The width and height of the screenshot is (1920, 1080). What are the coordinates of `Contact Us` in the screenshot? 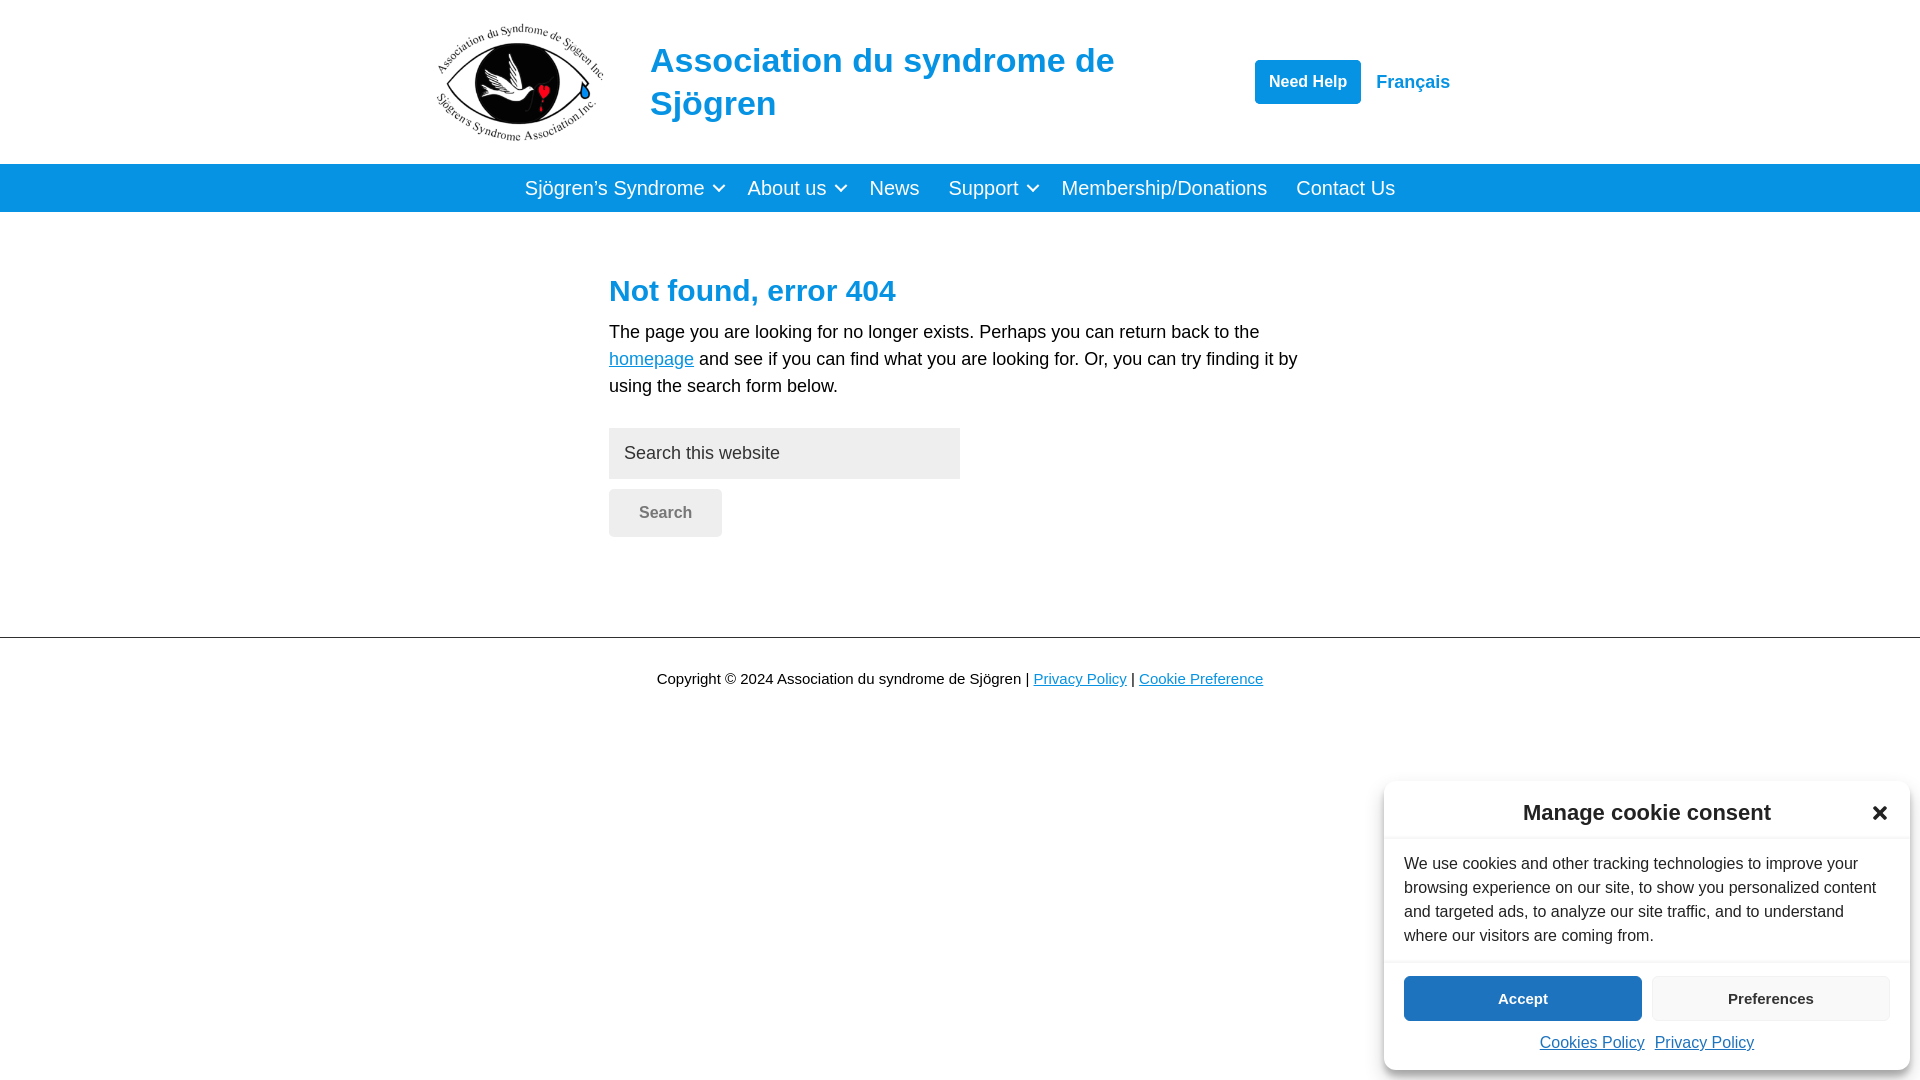 It's located at (1346, 188).